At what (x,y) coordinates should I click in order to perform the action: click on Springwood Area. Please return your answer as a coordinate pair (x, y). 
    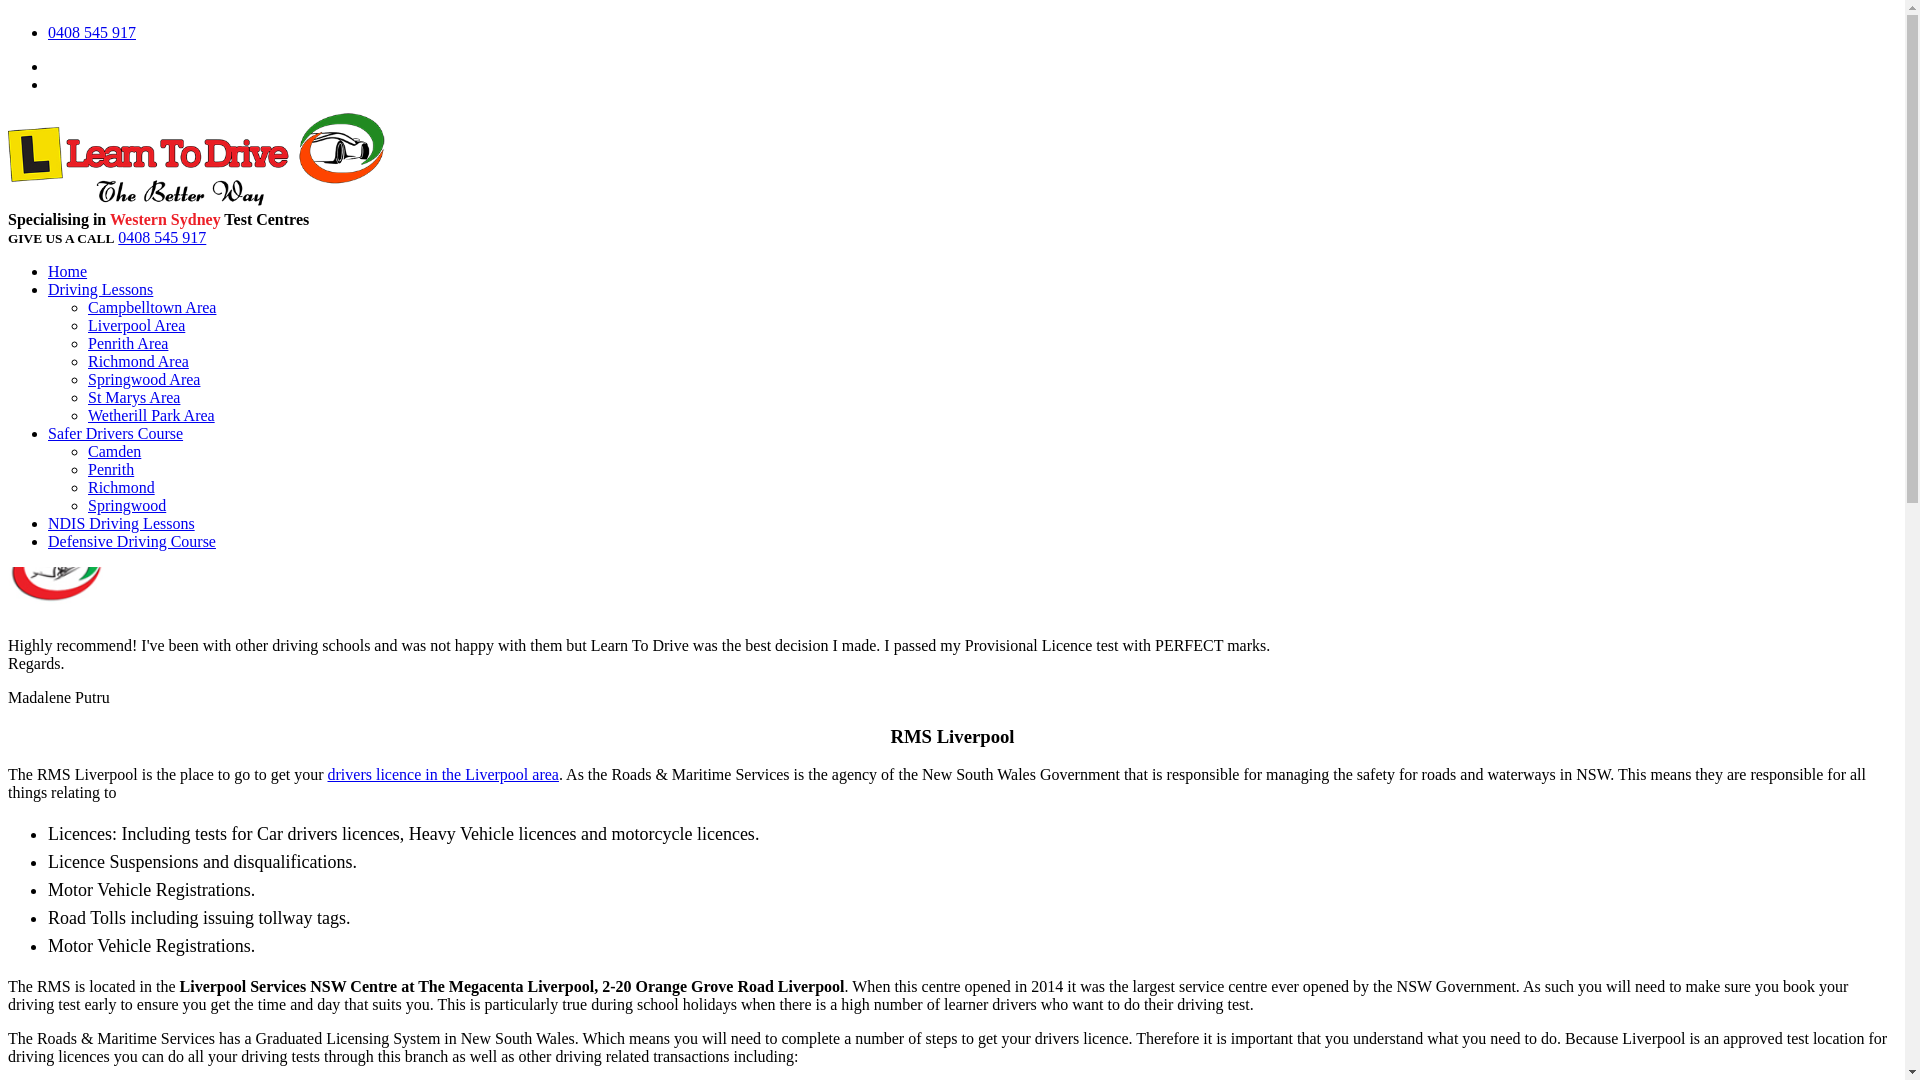
    Looking at the image, I should click on (144, 380).